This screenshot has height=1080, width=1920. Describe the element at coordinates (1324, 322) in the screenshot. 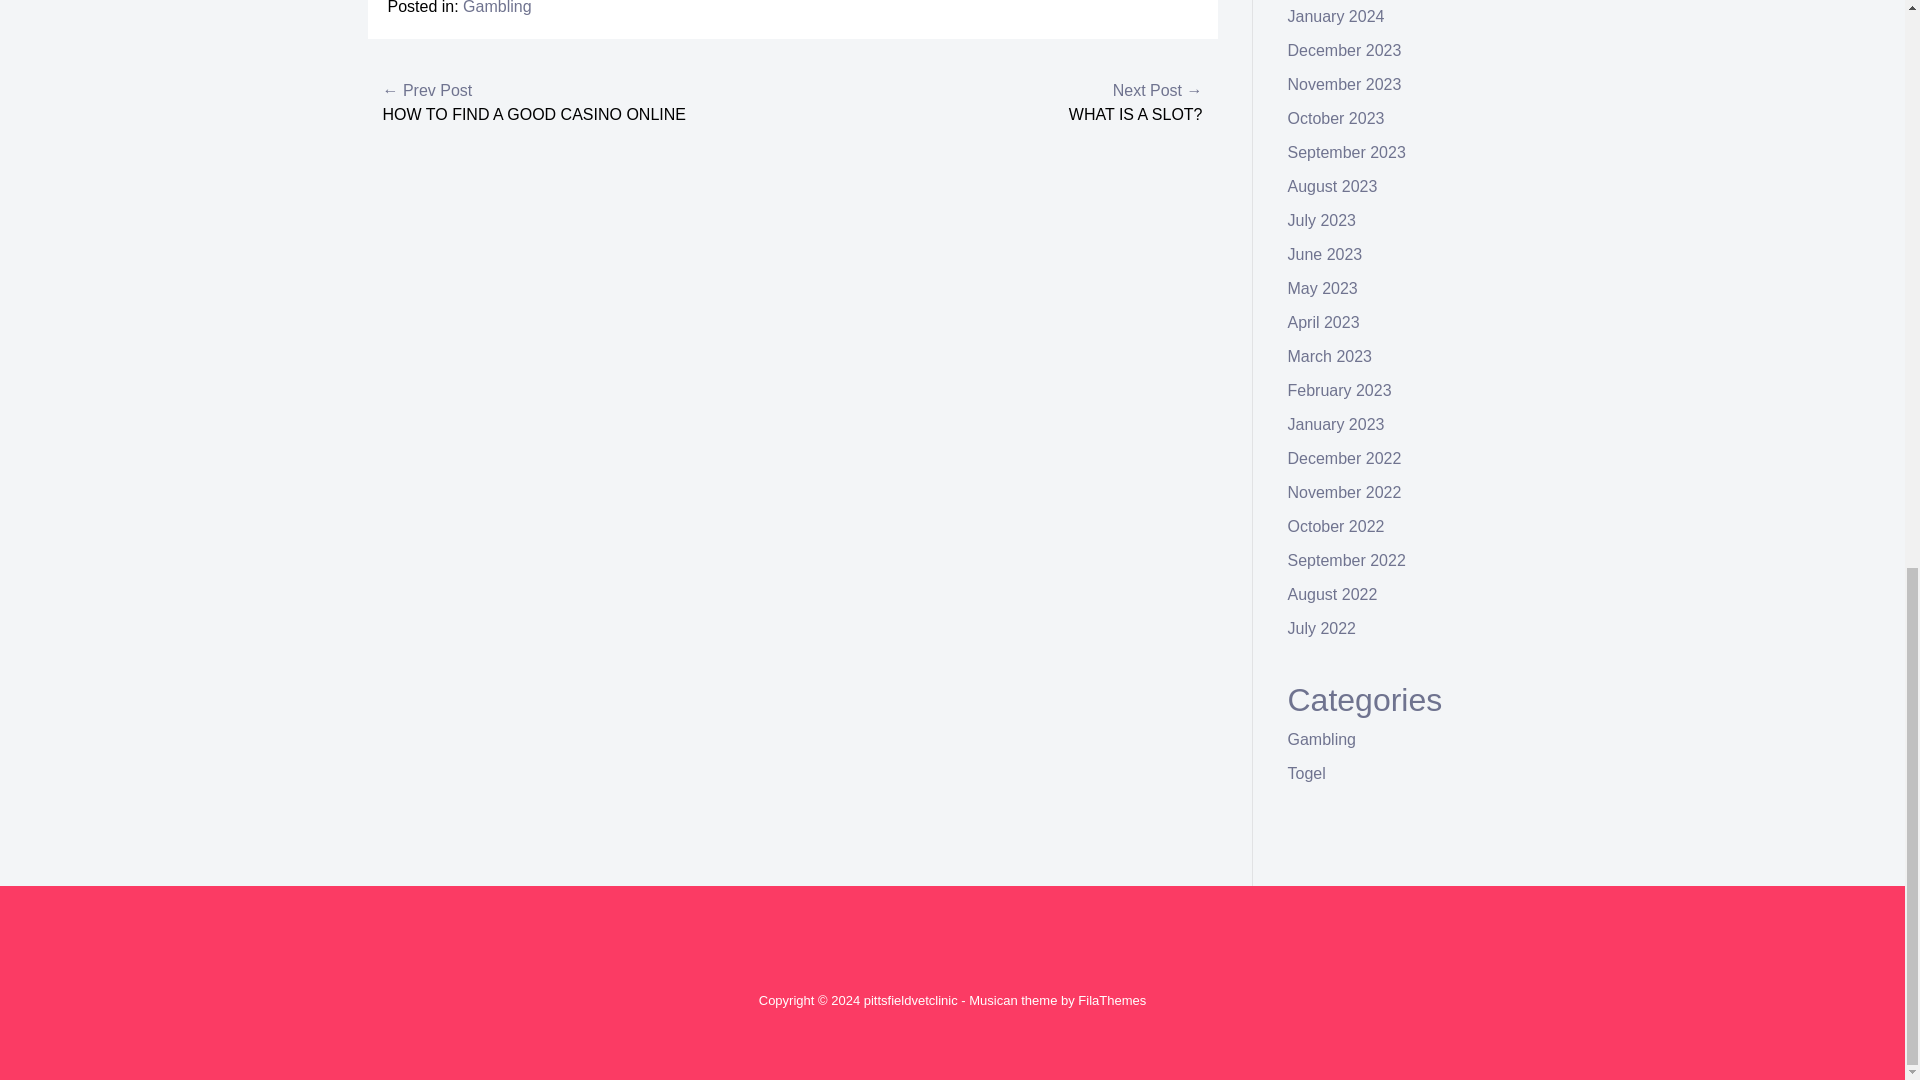

I see `April 2023` at that location.